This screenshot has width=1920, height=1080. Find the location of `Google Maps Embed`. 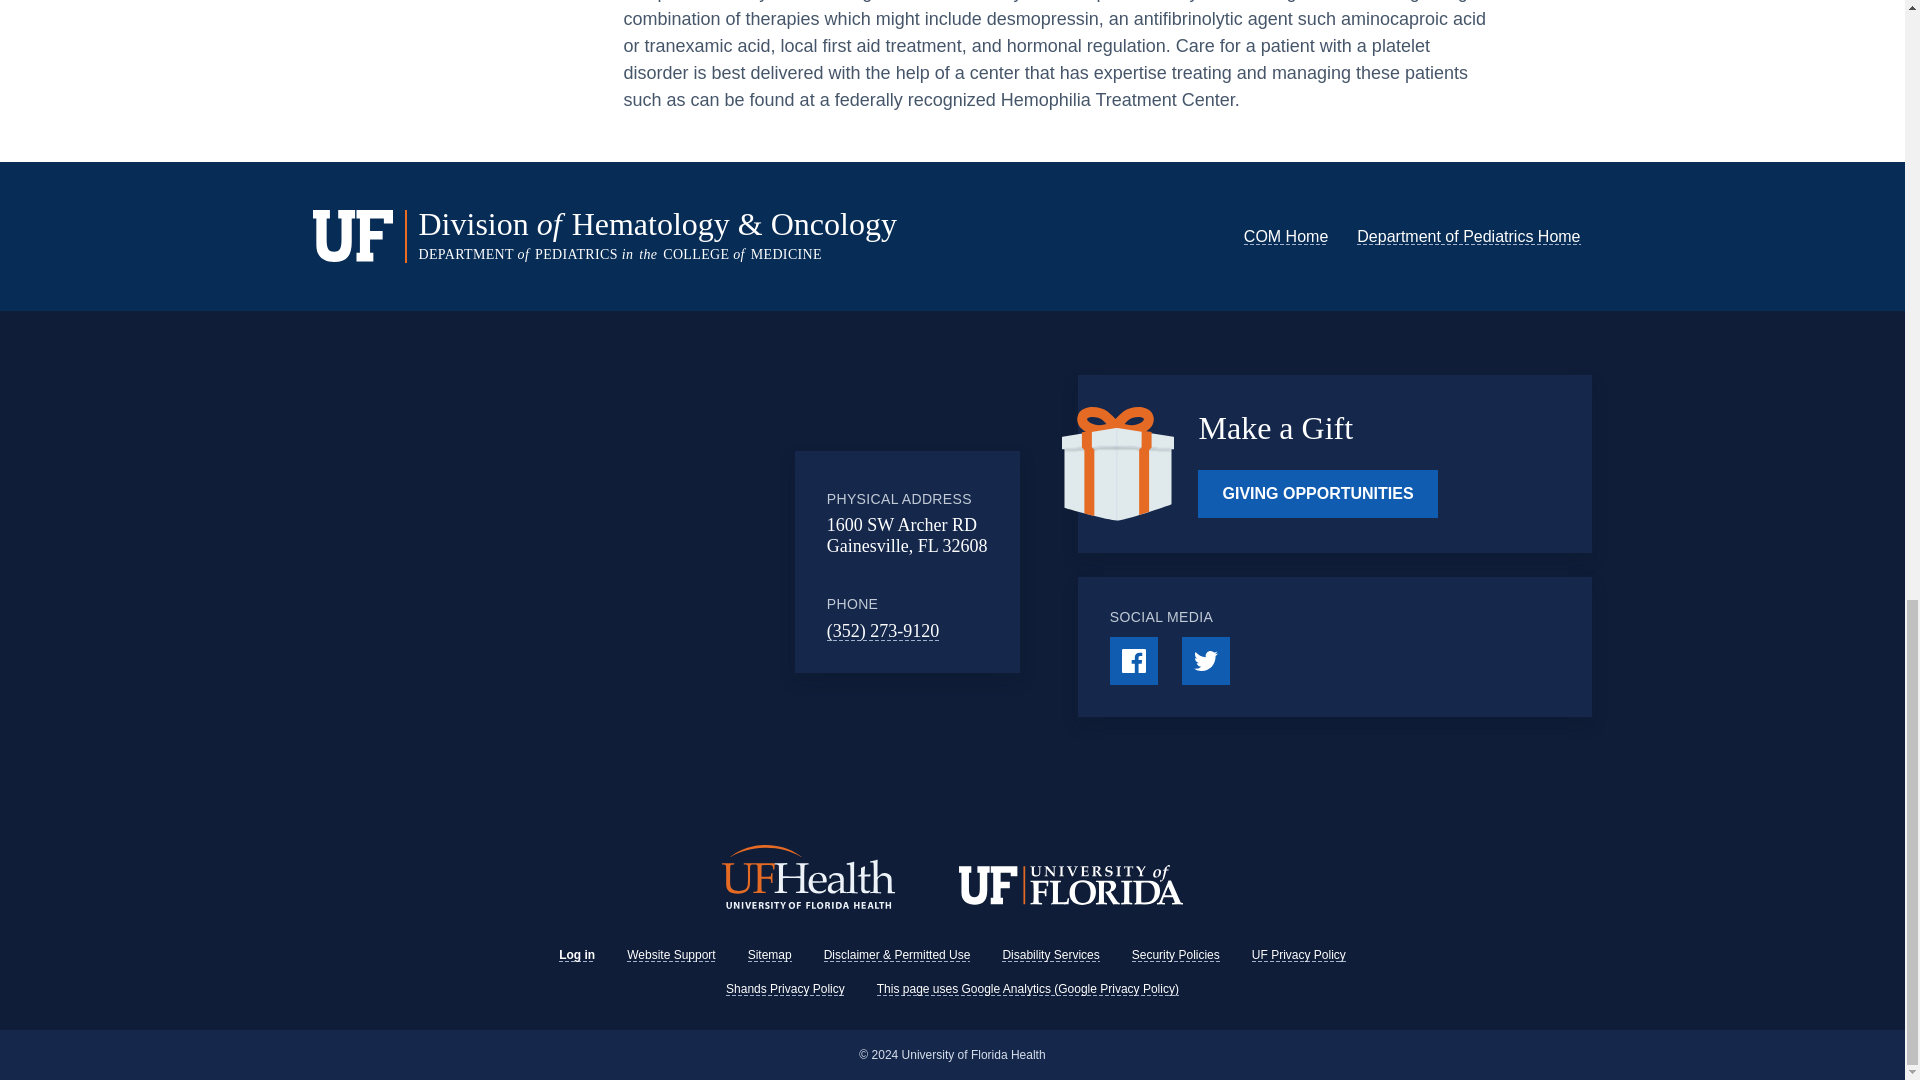

Google Maps Embed is located at coordinates (631, 562).